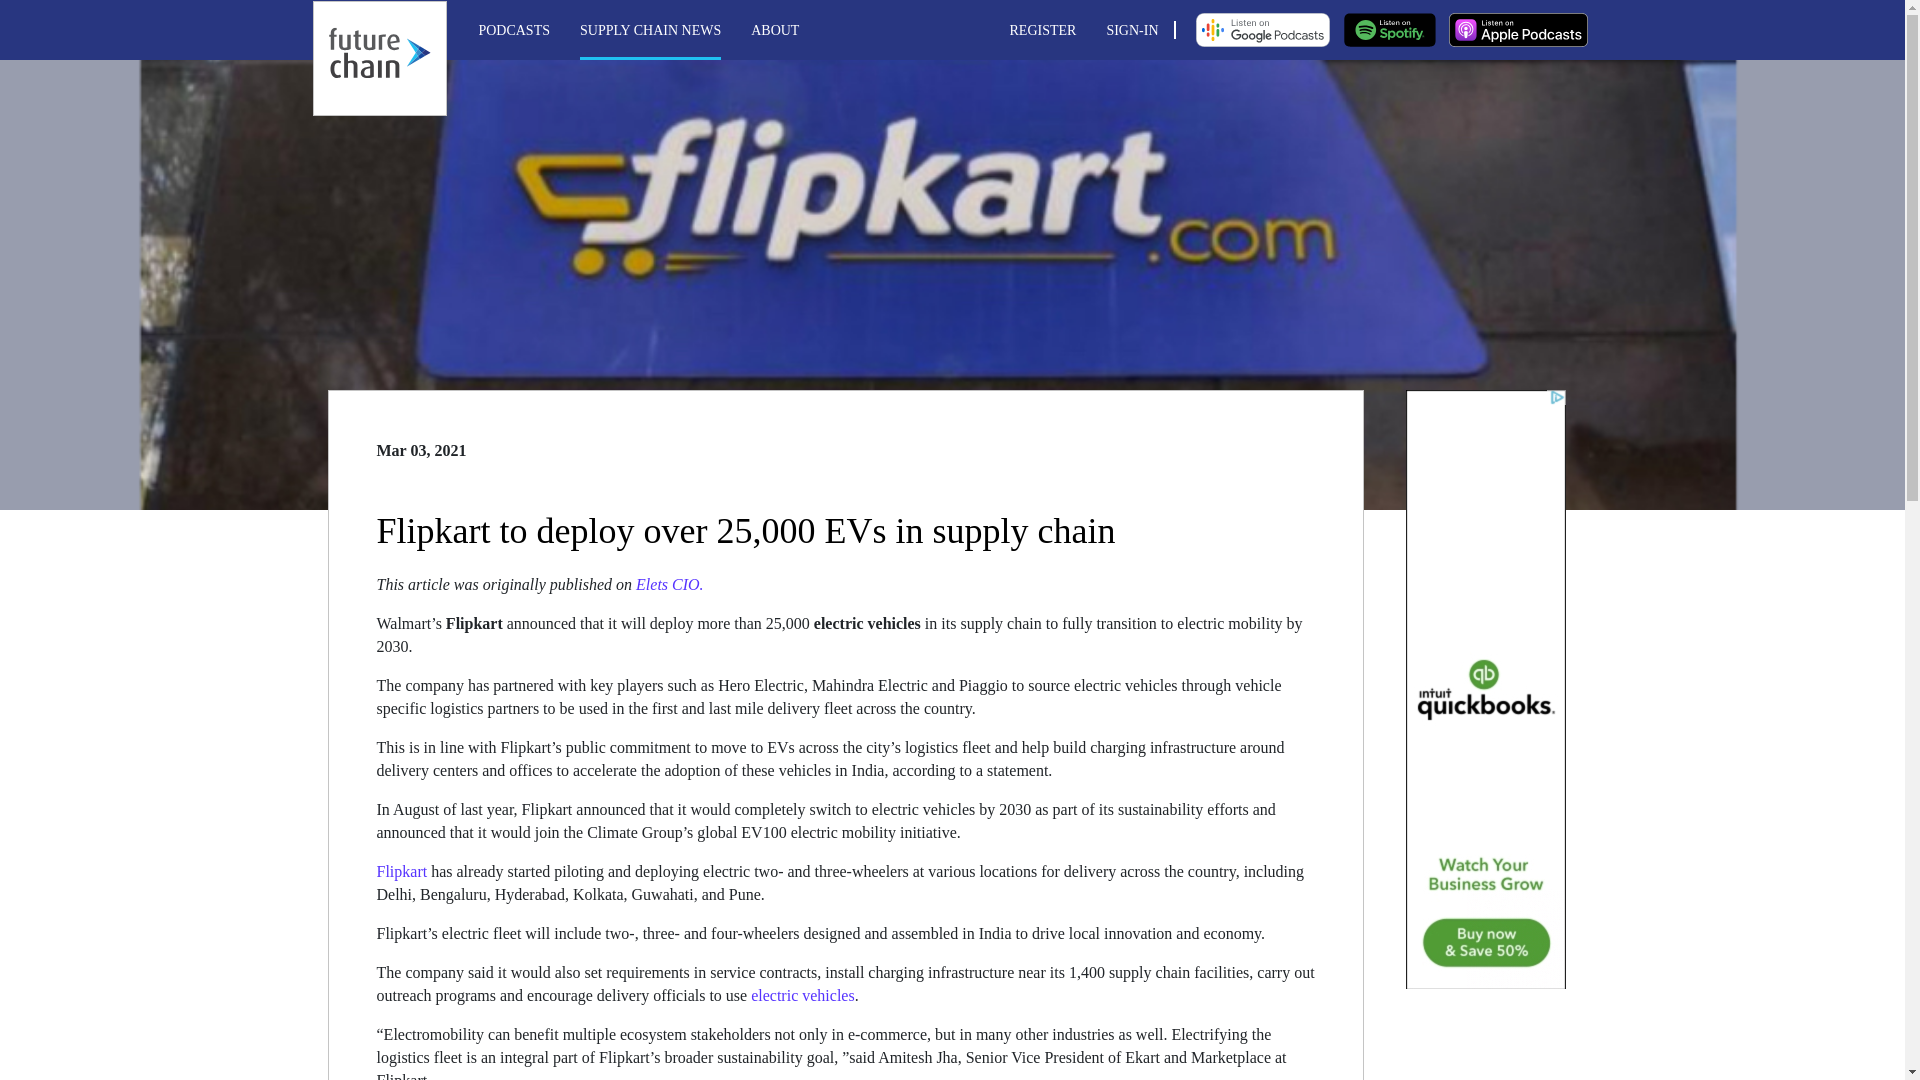 The height and width of the screenshot is (1080, 1920). Describe the element at coordinates (1131, 28) in the screenshot. I see `SIGN-IN` at that location.